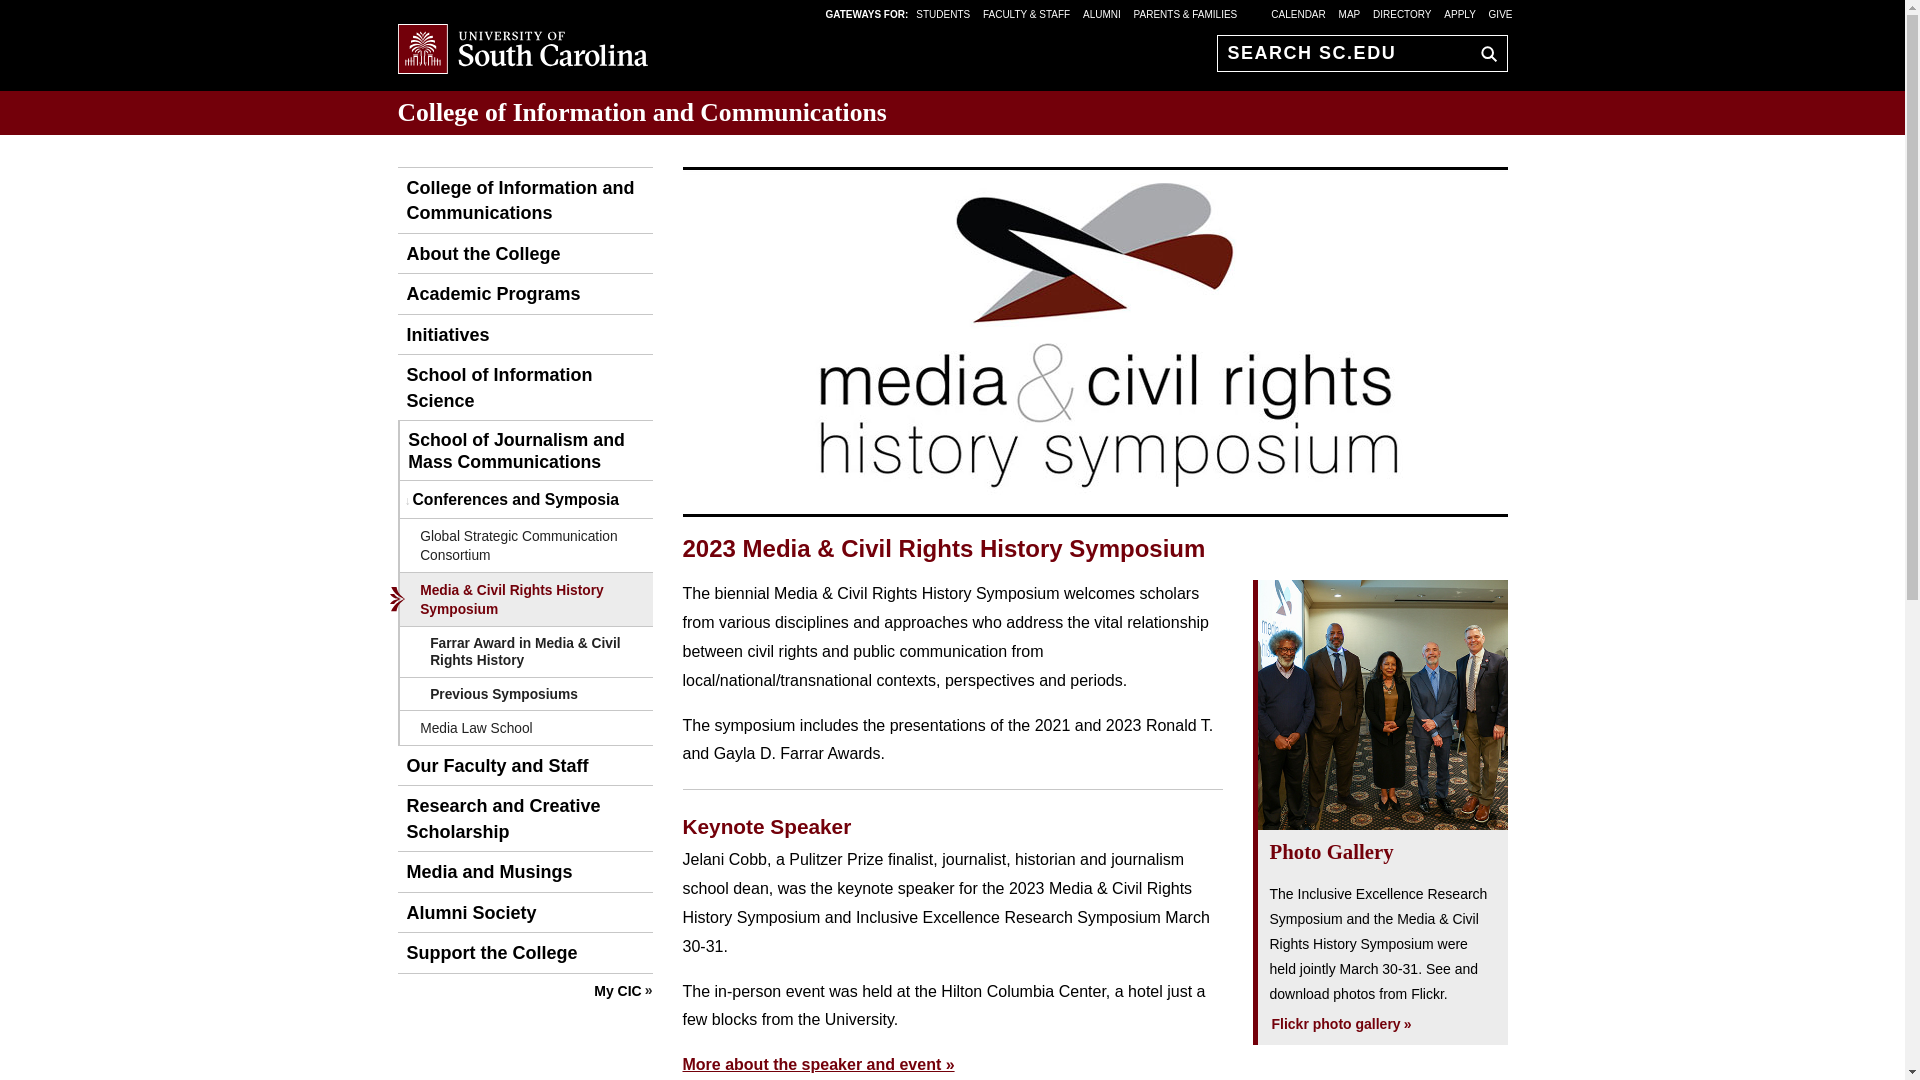 This screenshot has width=1920, height=1080. Describe the element at coordinates (1402, 13) in the screenshot. I see `DIRECTORY` at that location.